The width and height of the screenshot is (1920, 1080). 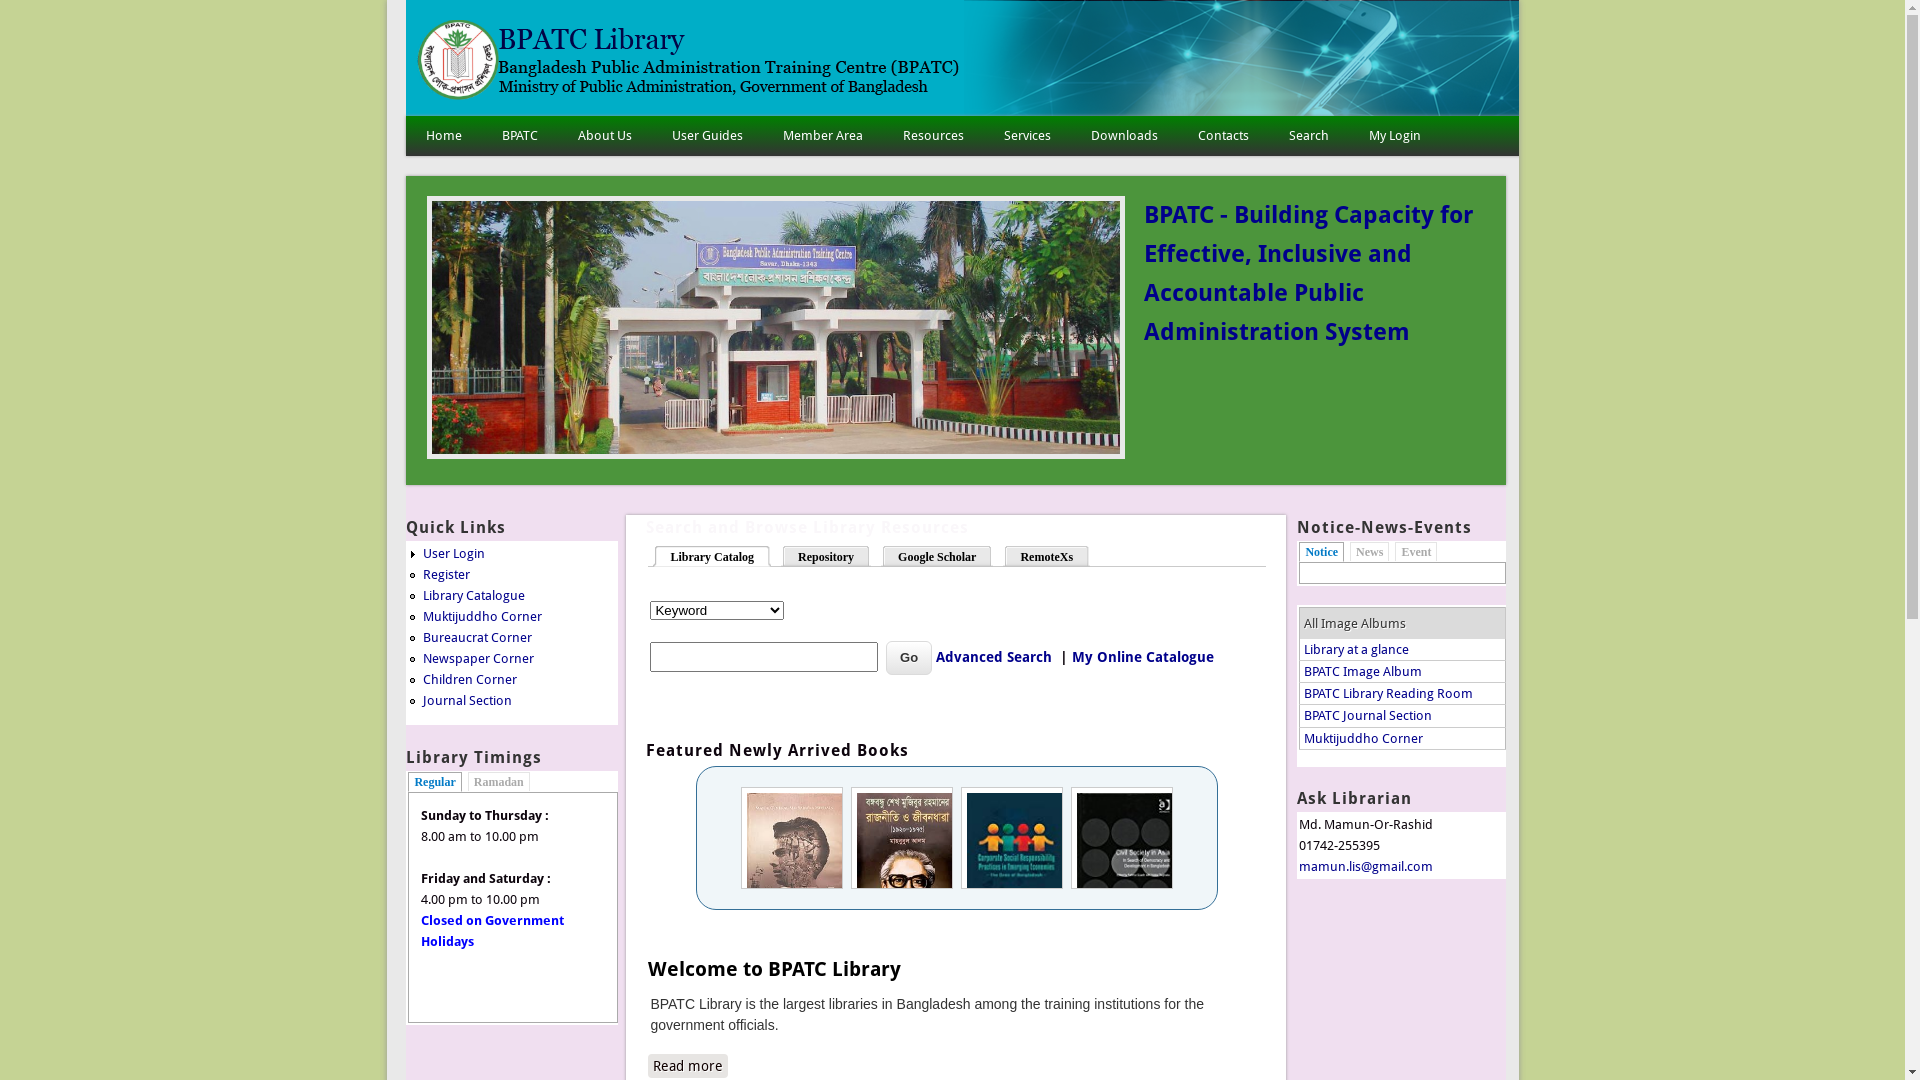 I want to click on User Guides, so click(x=708, y=136).